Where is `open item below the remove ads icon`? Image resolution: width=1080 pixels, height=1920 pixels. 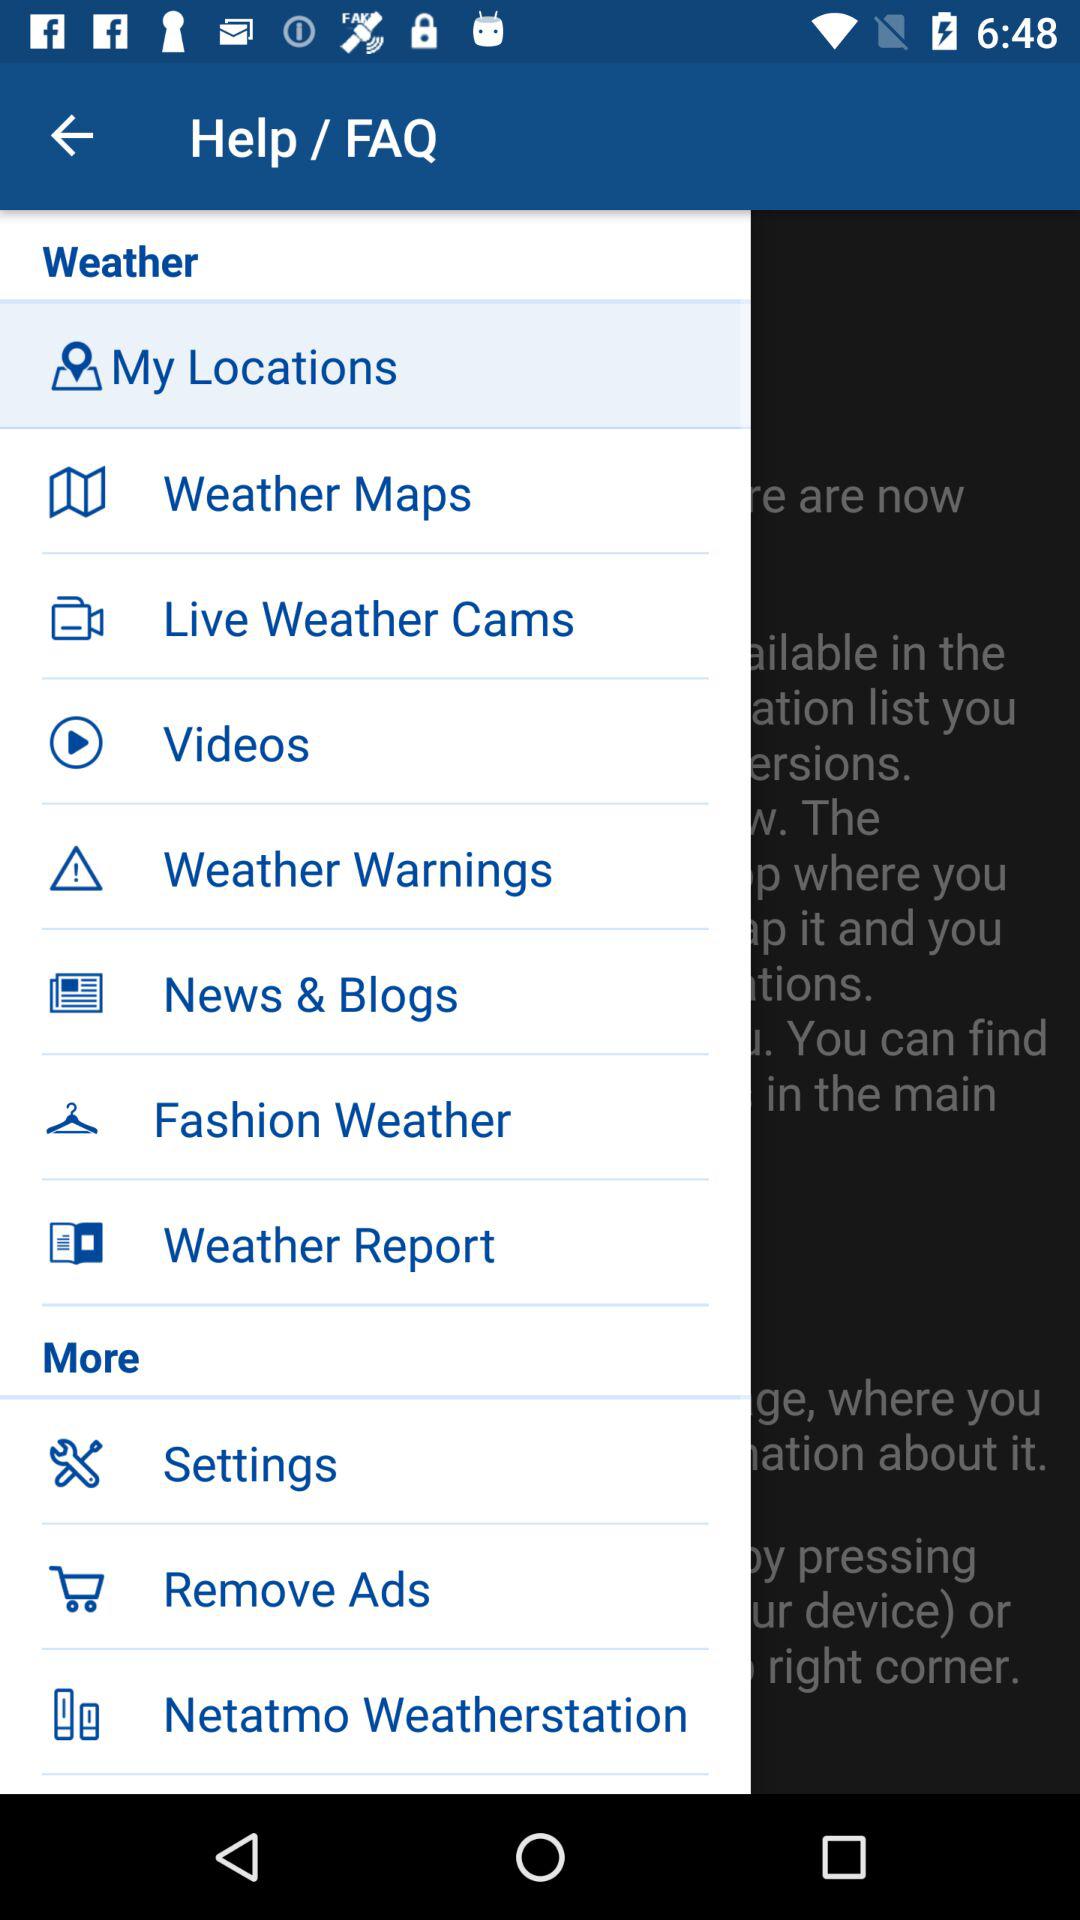
open item below the remove ads icon is located at coordinates (375, 1710).